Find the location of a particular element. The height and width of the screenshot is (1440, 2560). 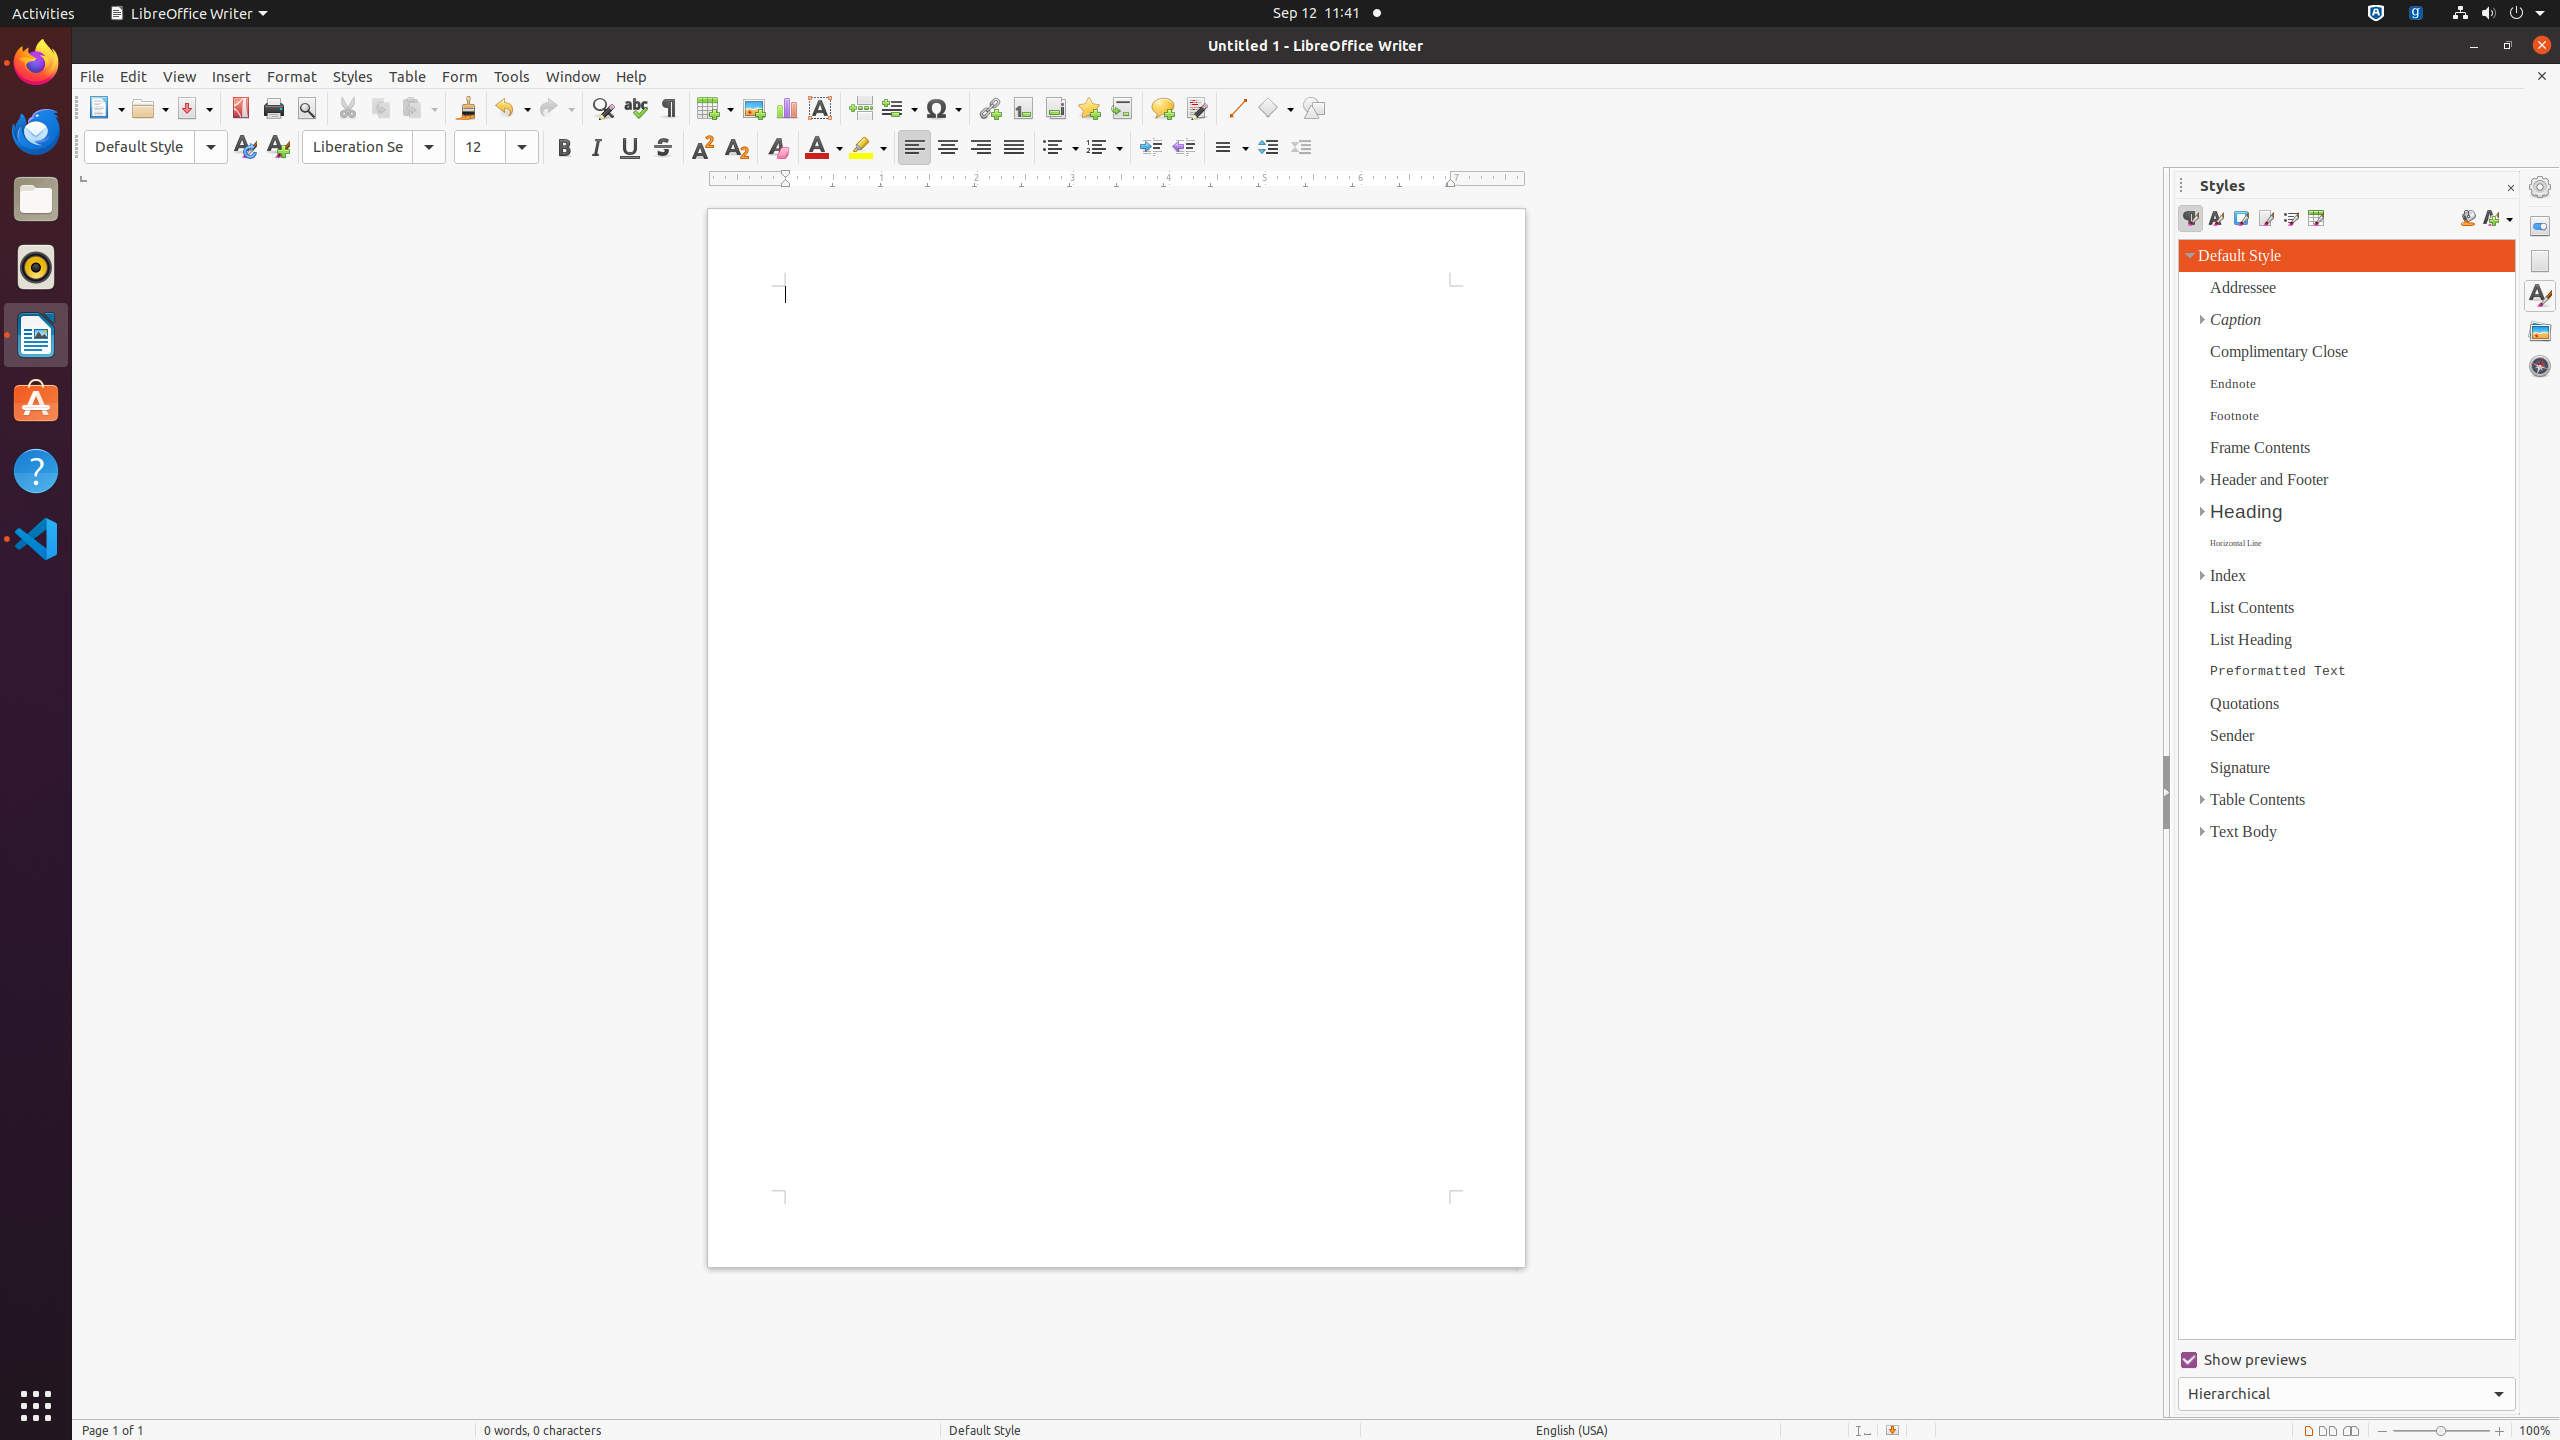

Redo is located at coordinates (556, 108).